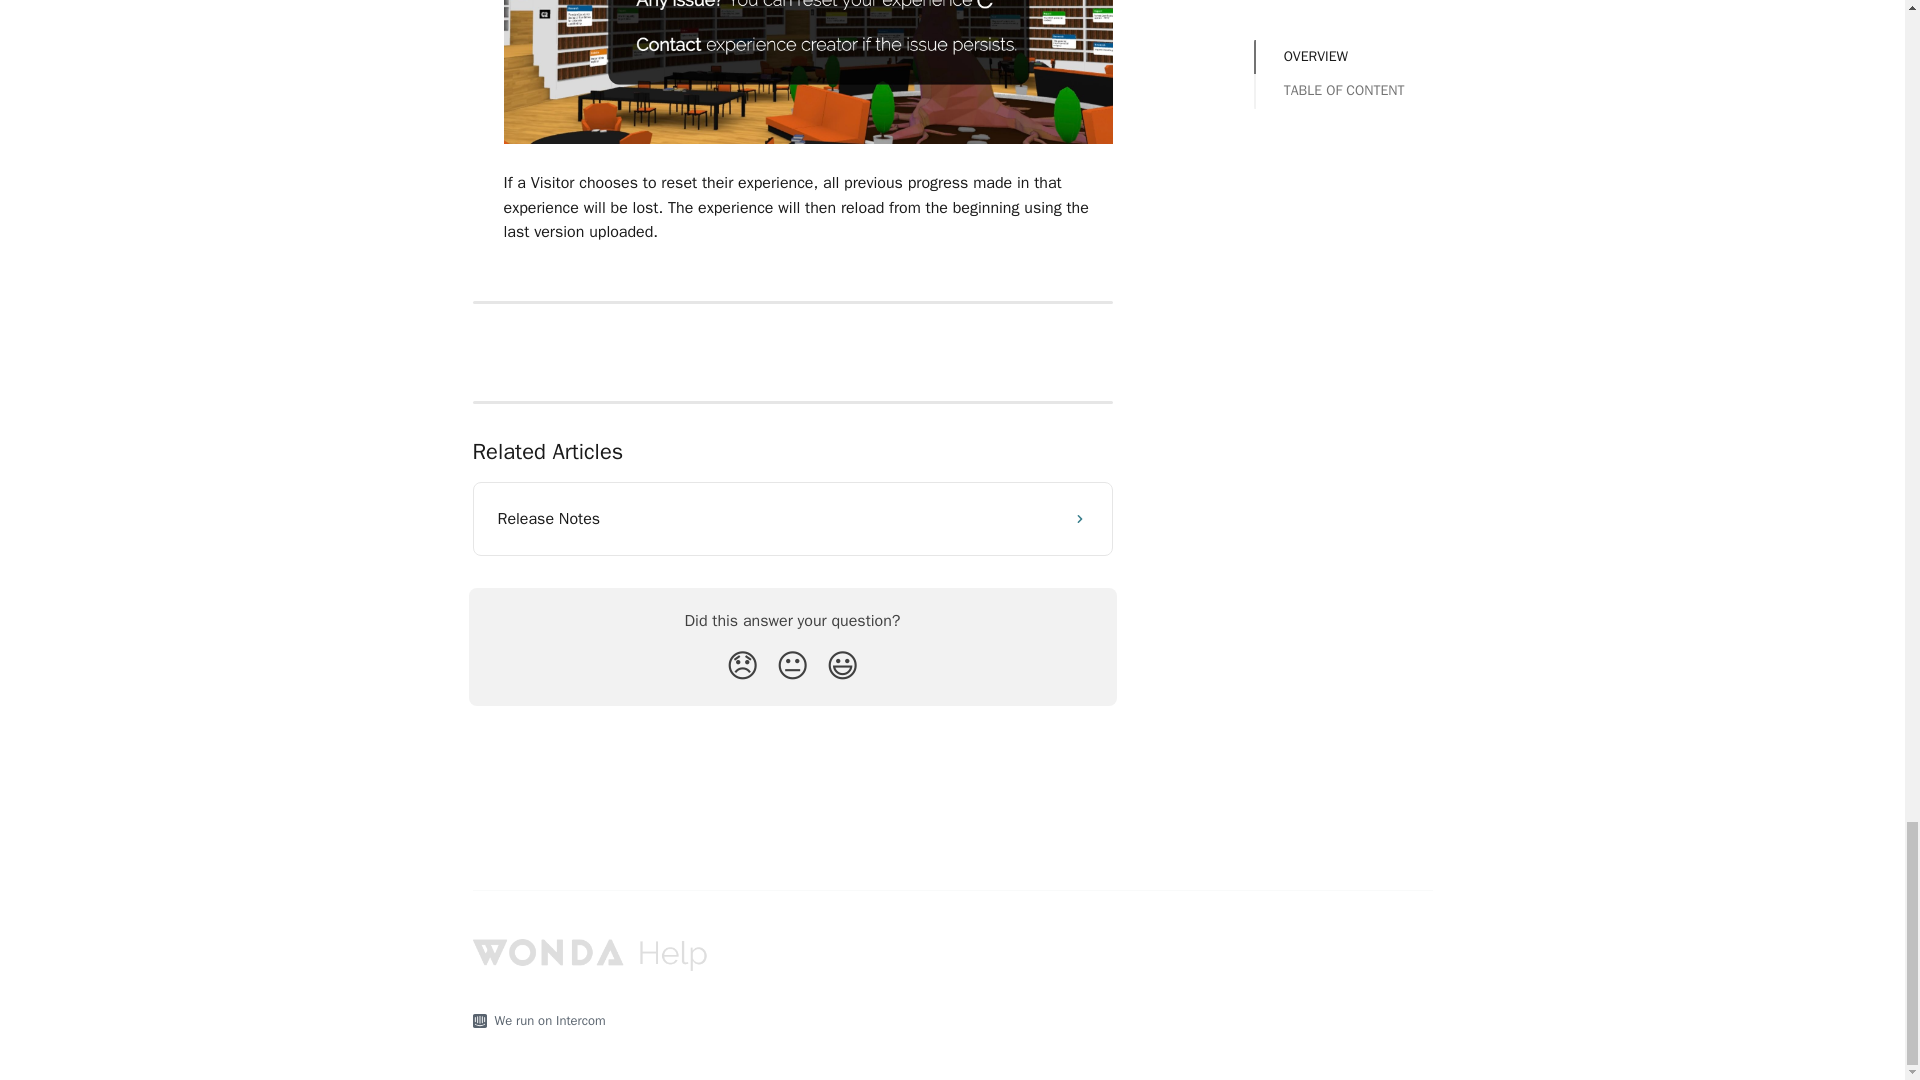  What do you see at coordinates (742, 666) in the screenshot?
I see `Disappointed` at bounding box center [742, 666].